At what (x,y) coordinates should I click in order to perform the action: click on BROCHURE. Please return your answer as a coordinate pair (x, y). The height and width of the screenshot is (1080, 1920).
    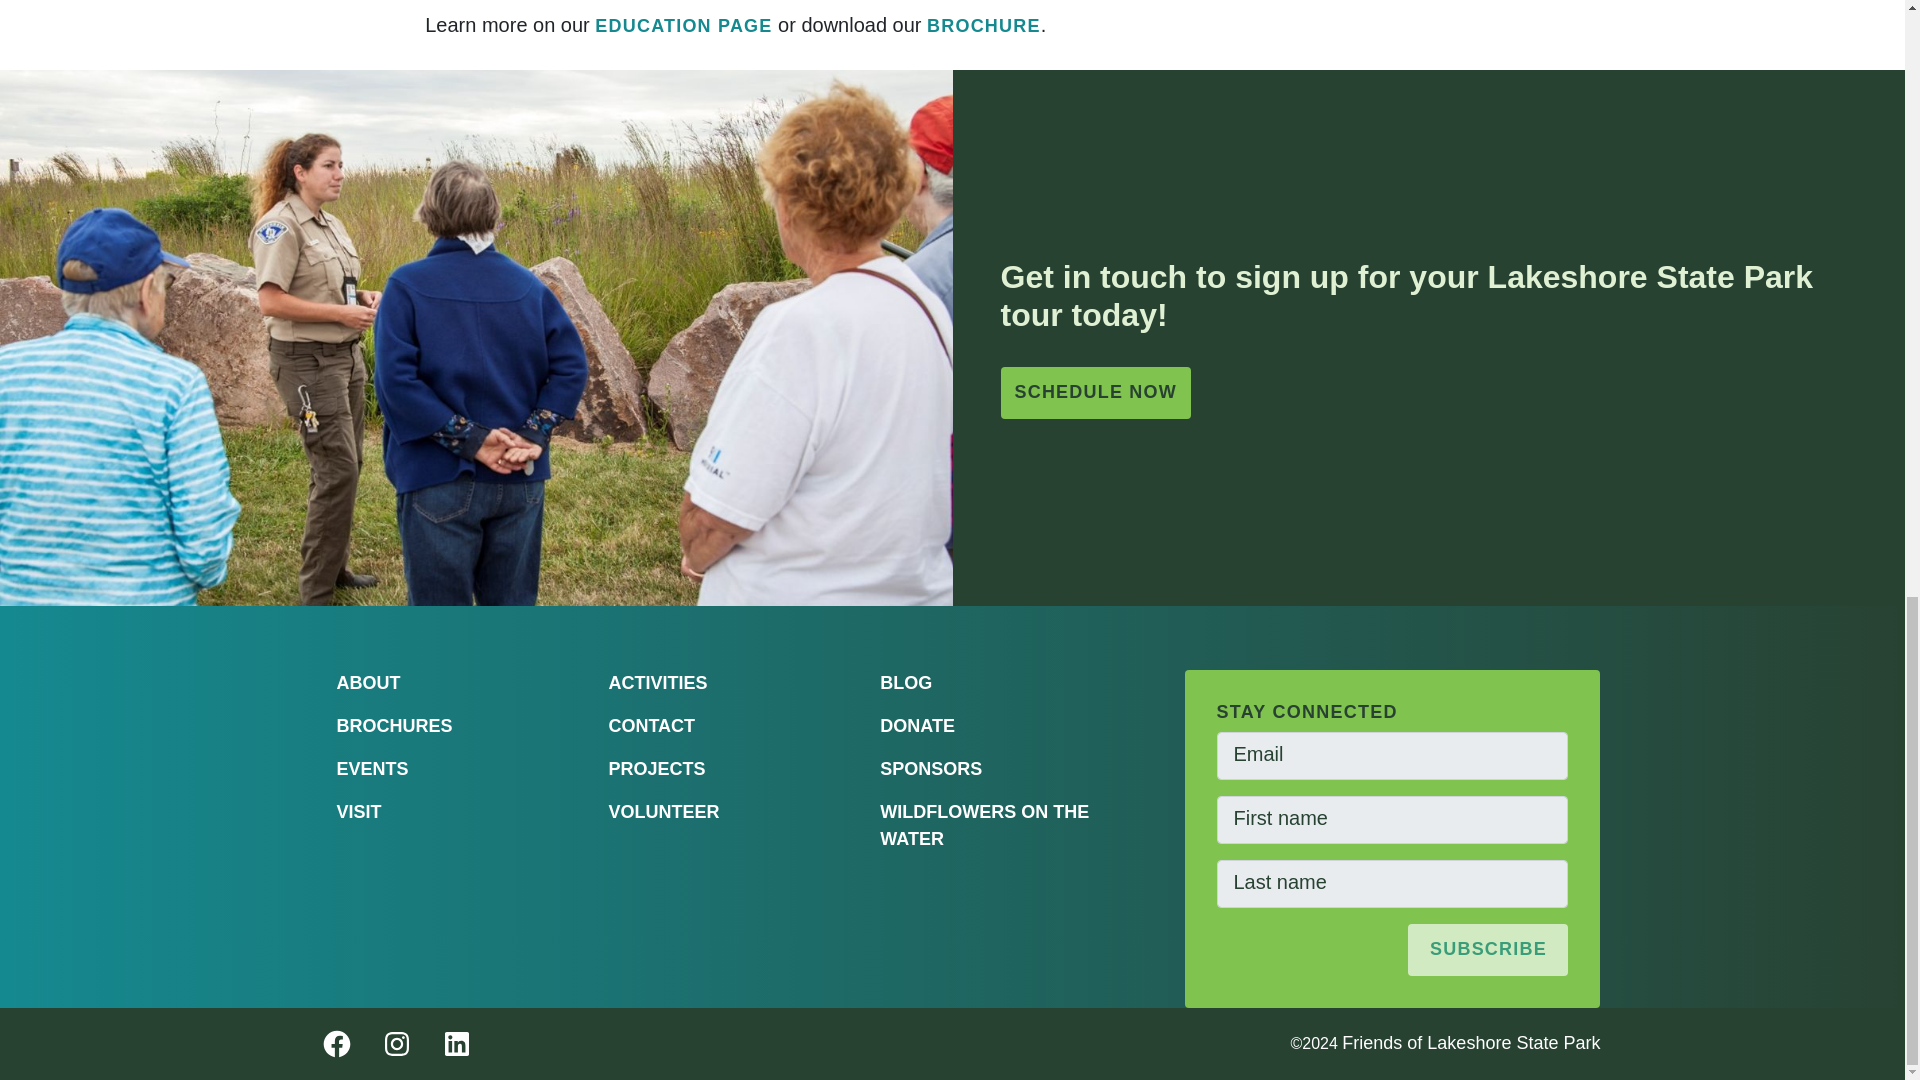
    Looking at the image, I should click on (984, 26).